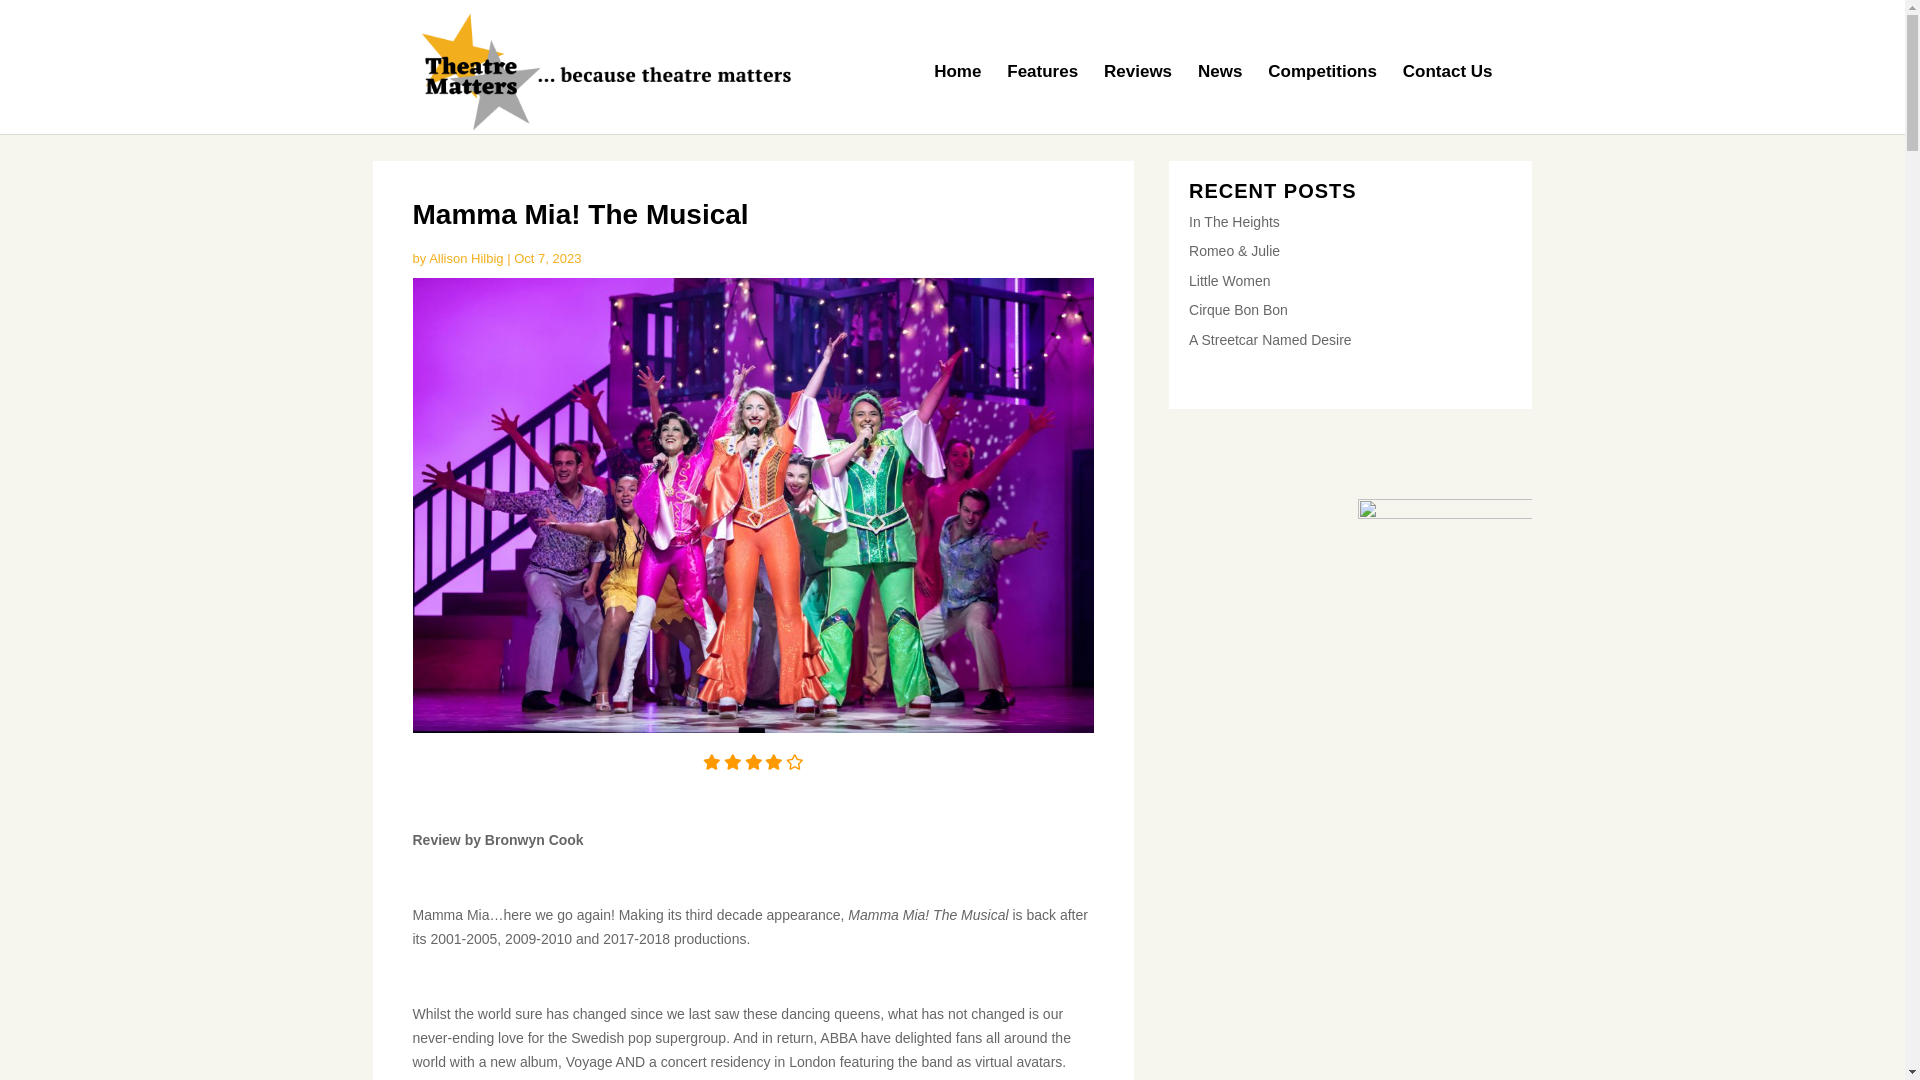  I want to click on Features, so click(1042, 98).